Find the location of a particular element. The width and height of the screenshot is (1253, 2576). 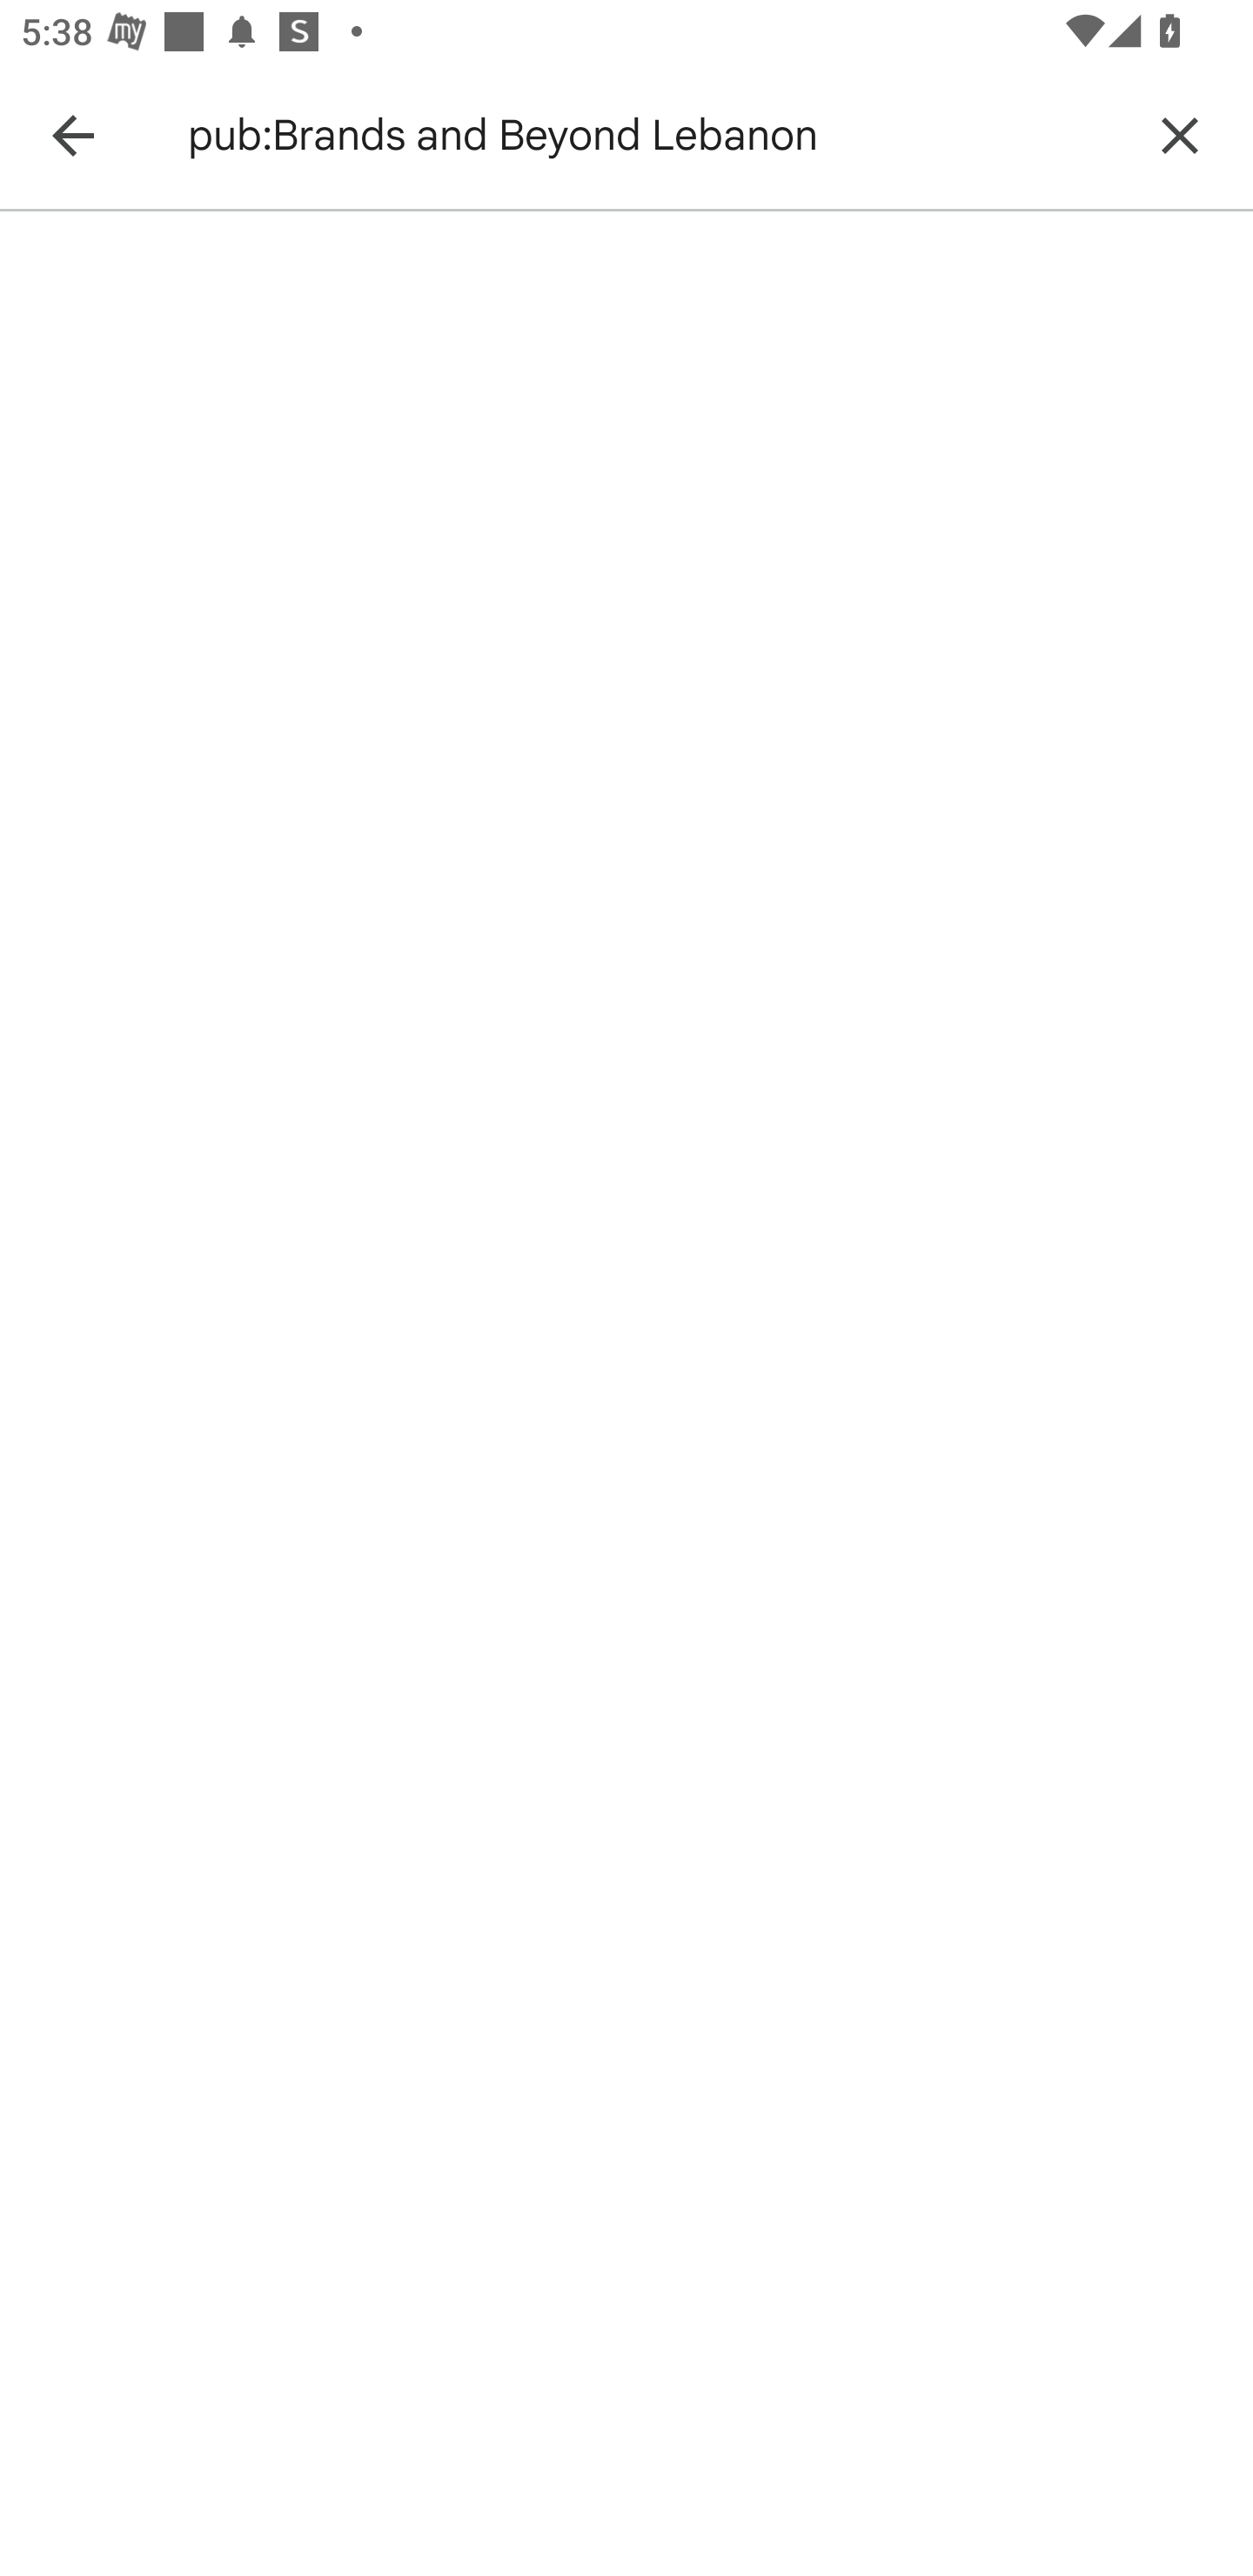

Navigate up is located at coordinates (72, 134).